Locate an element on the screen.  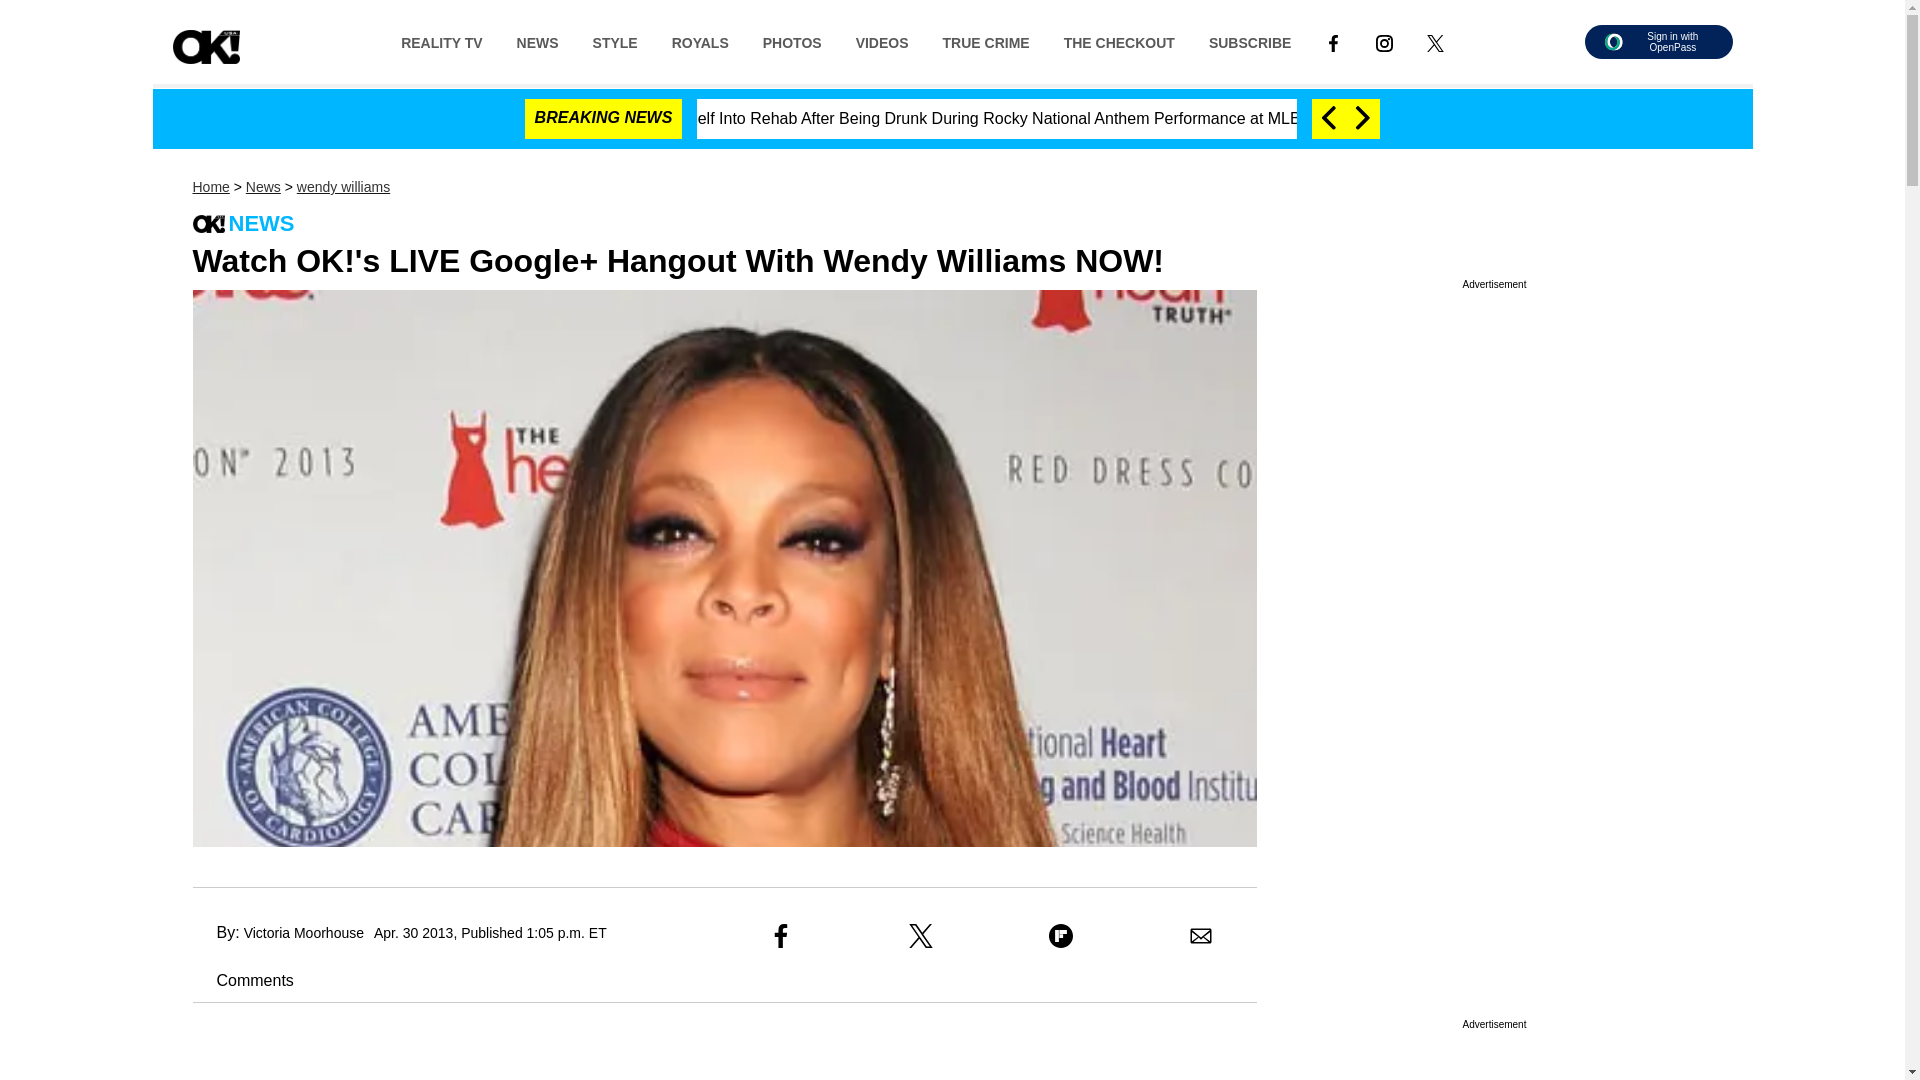
PHOTOS is located at coordinates (792, 41).